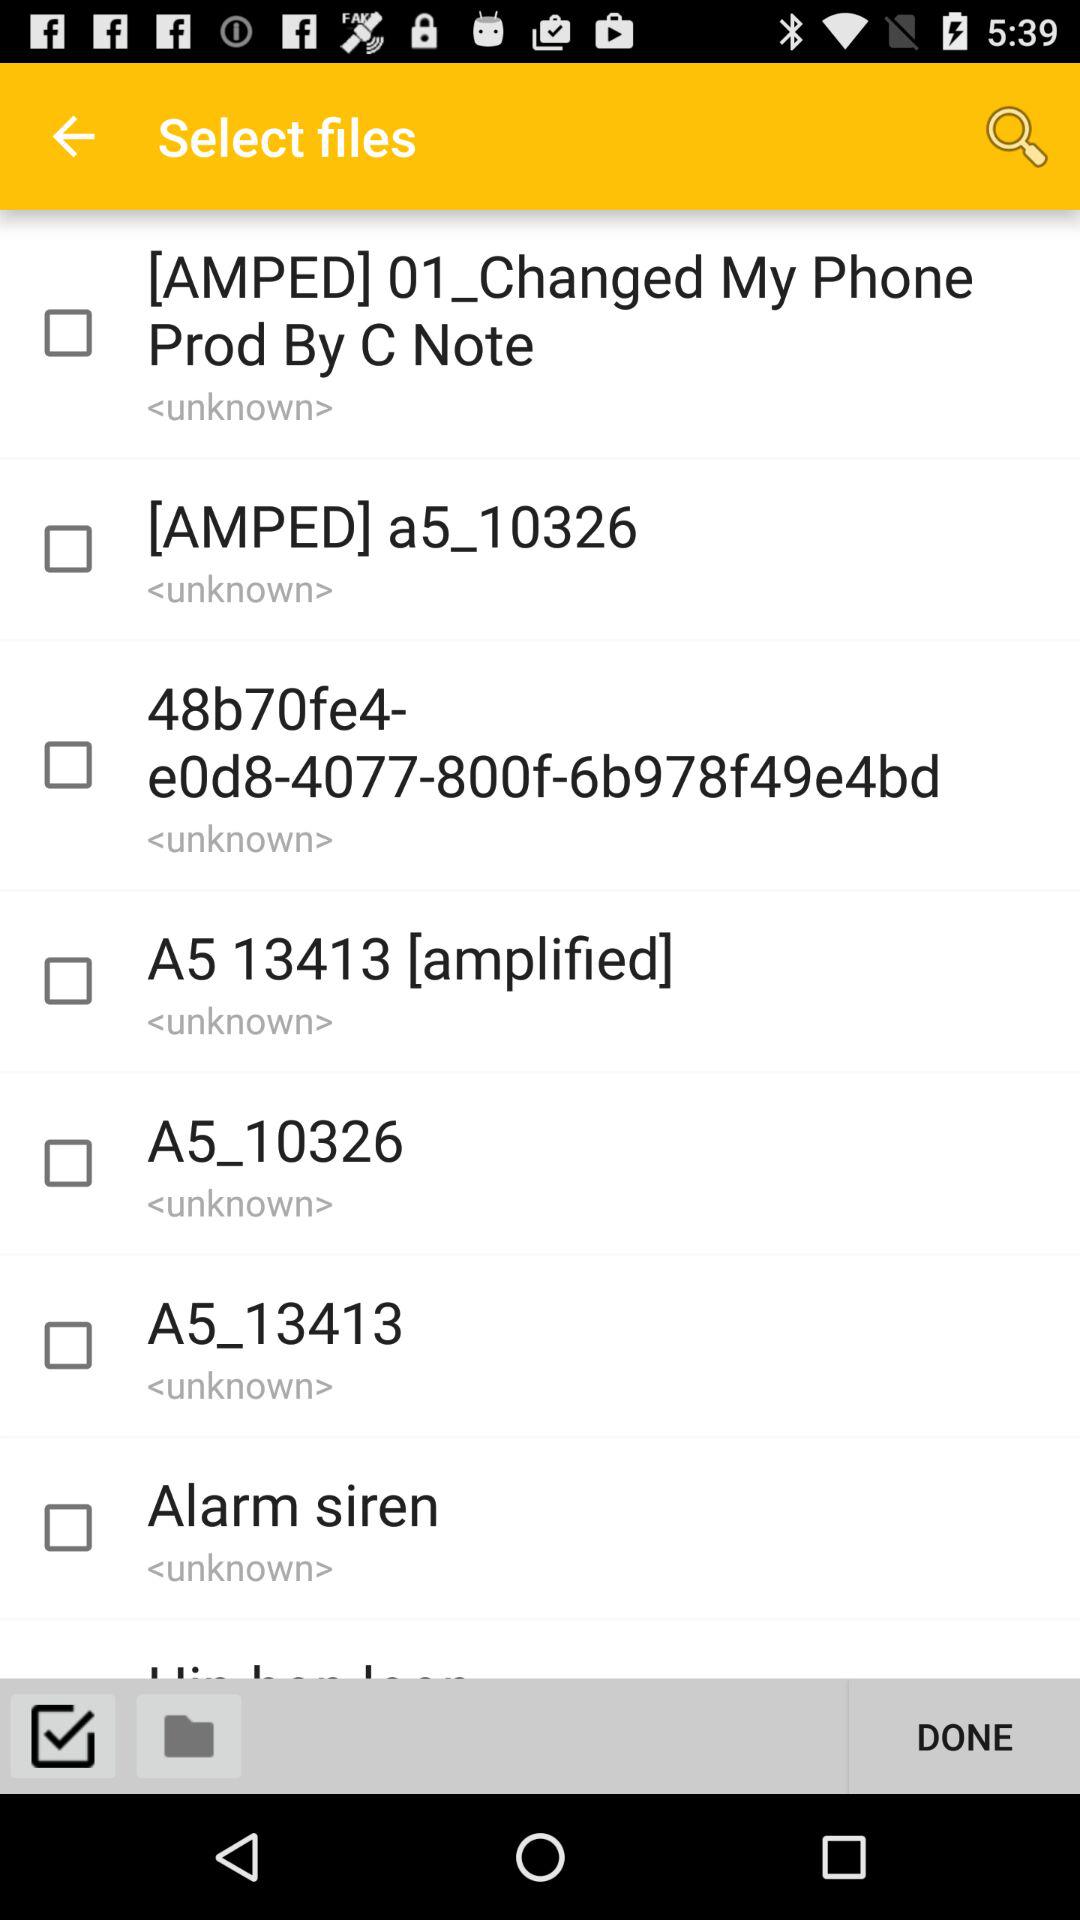 The image size is (1080, 1920). Describe the element at coordinates (73, 136) in the screenshot. I see `open app next to the select files` at that location.